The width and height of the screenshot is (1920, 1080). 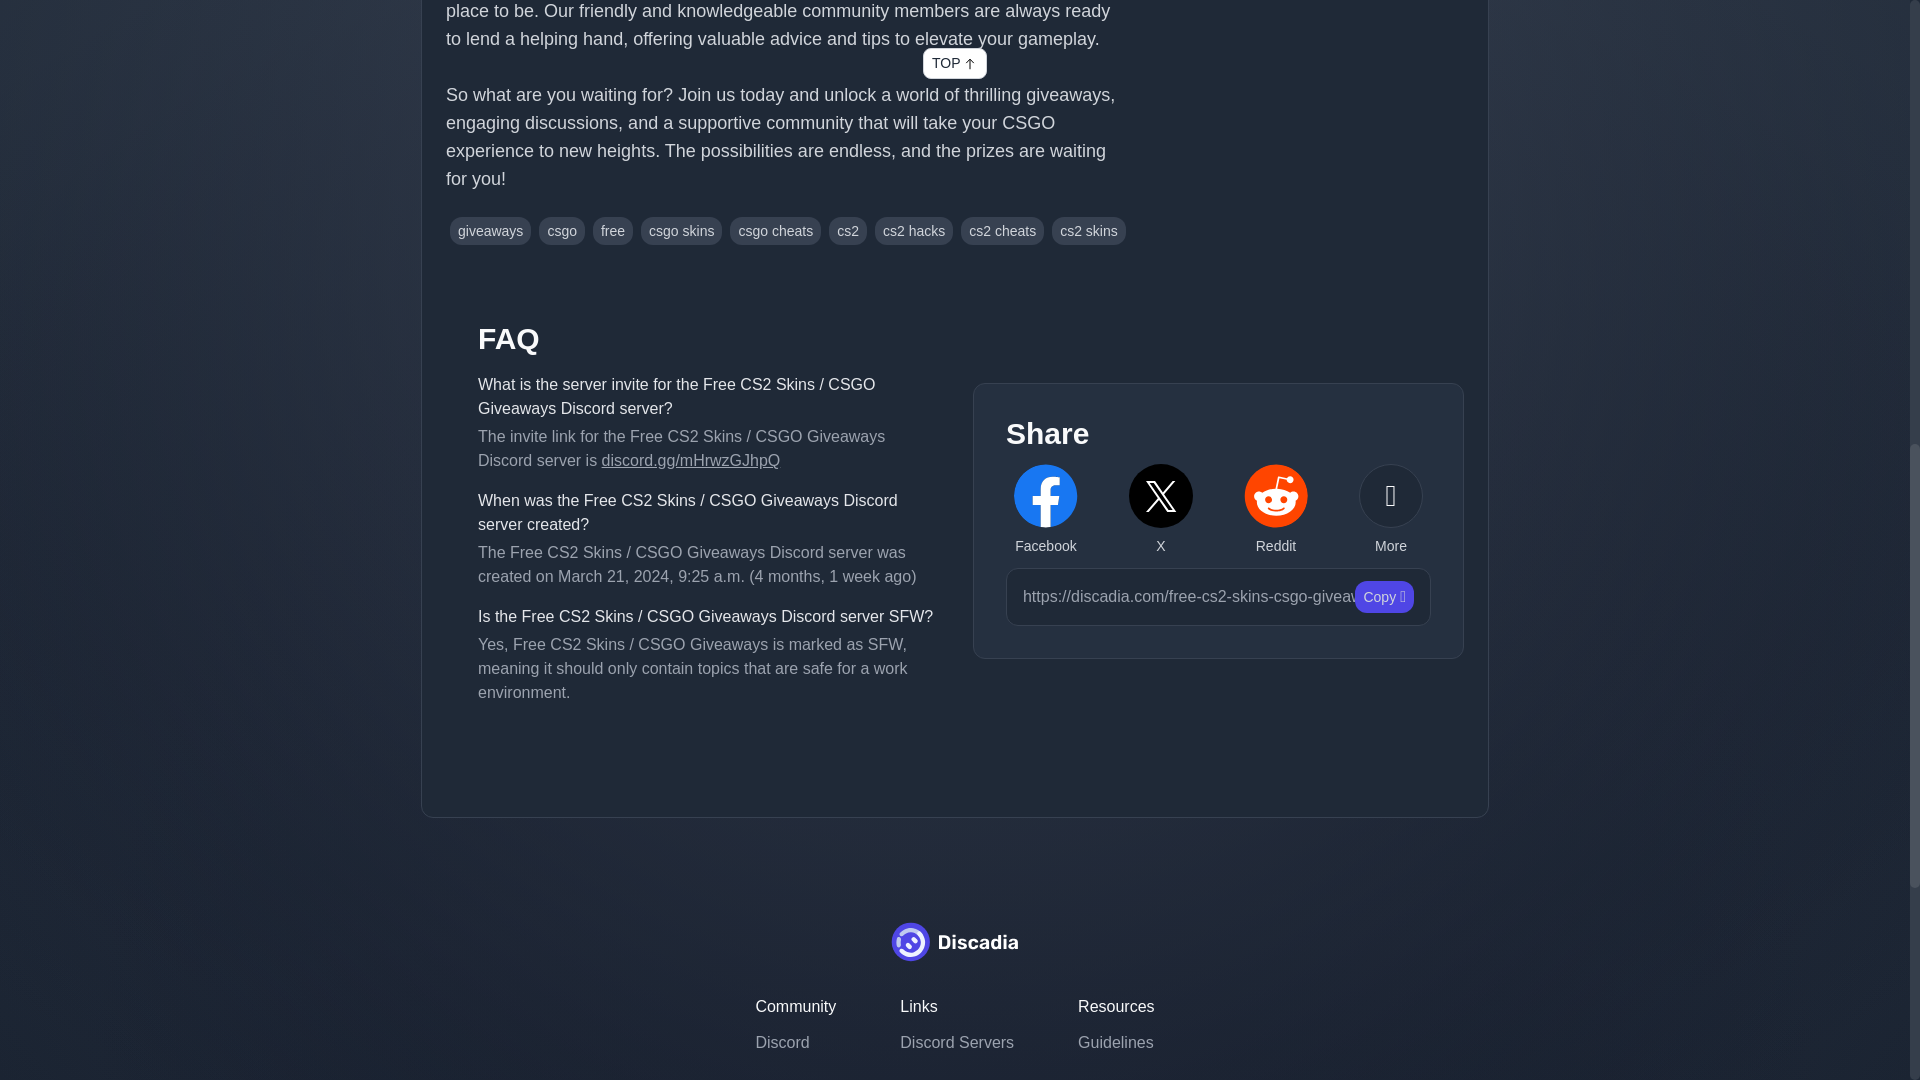 What do you see at coordinates (914, 231) in the screenshot?
I see `cs2 hacks` at bounding box center [914, 231].